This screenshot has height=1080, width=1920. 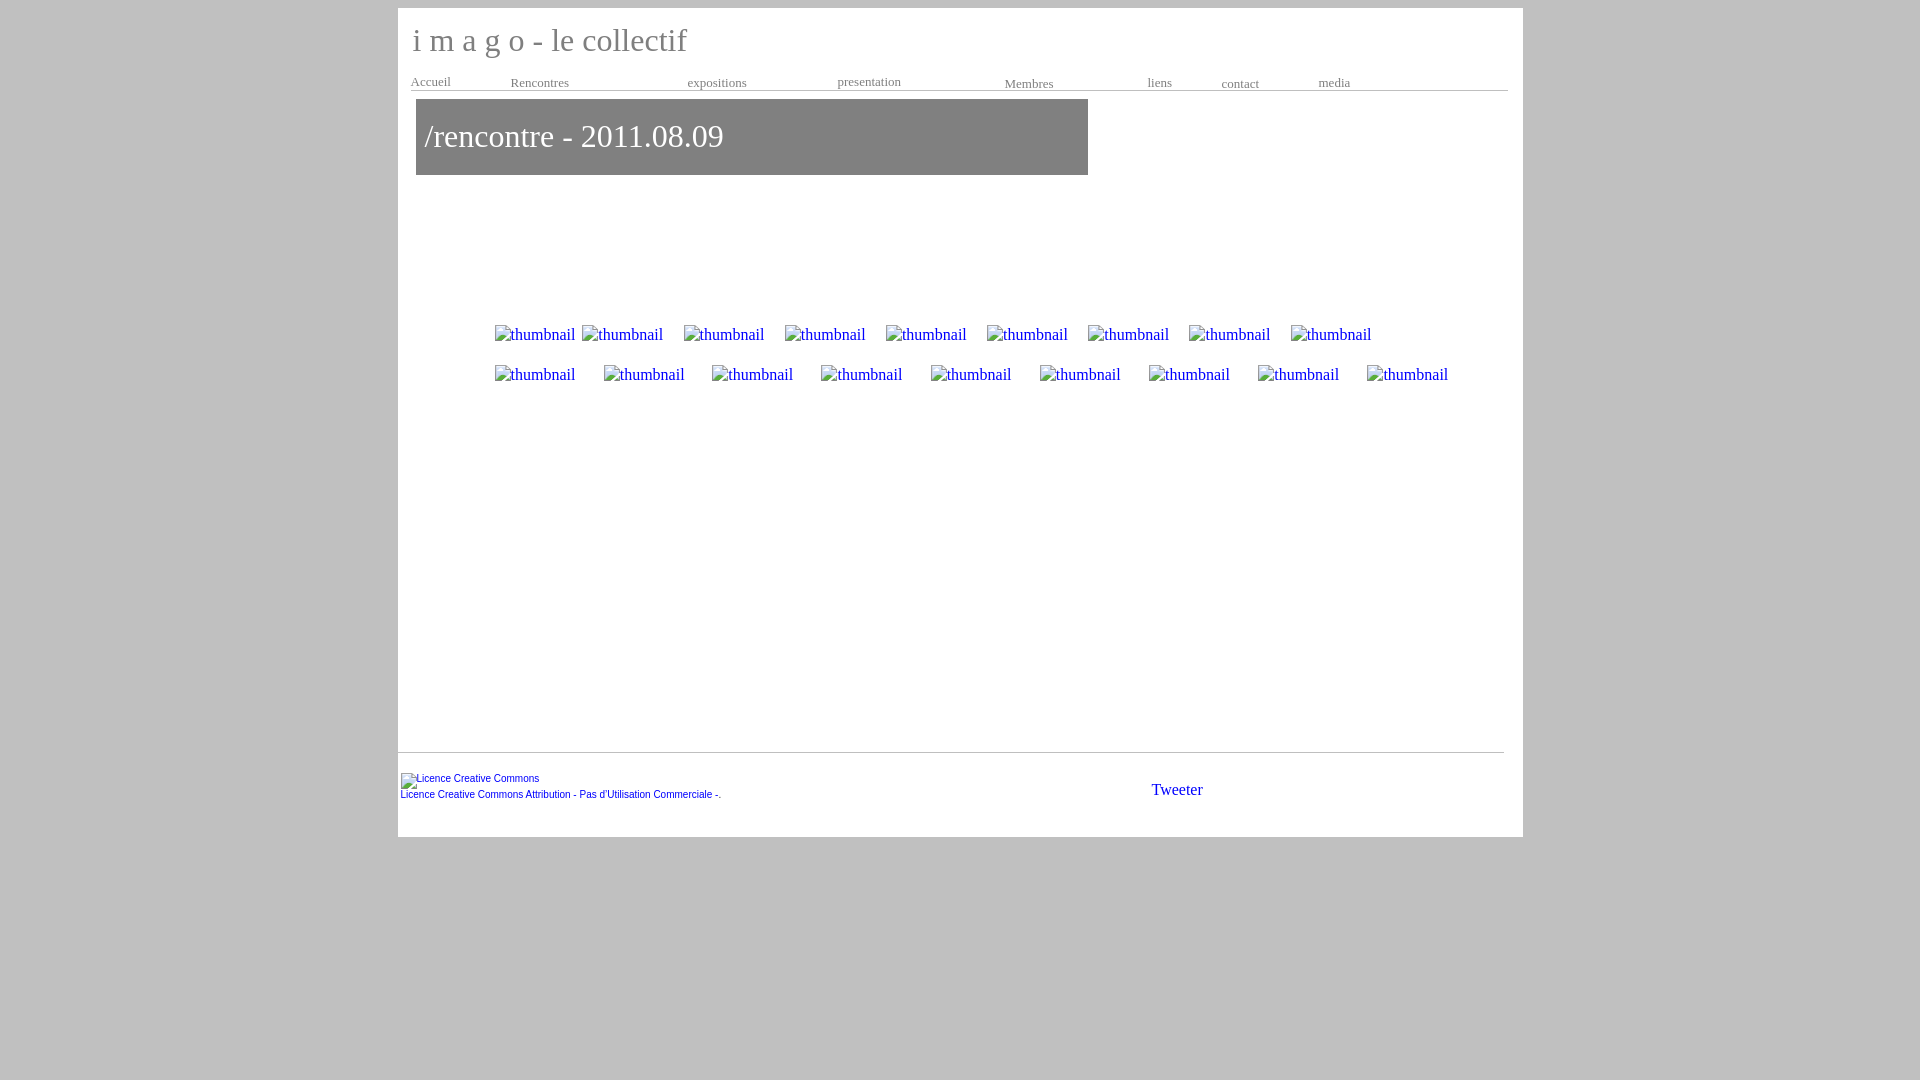 What do you see at coordinates (1055, 82) in the screenshot?
I see `Membres` at bounding box center [1055, 82].